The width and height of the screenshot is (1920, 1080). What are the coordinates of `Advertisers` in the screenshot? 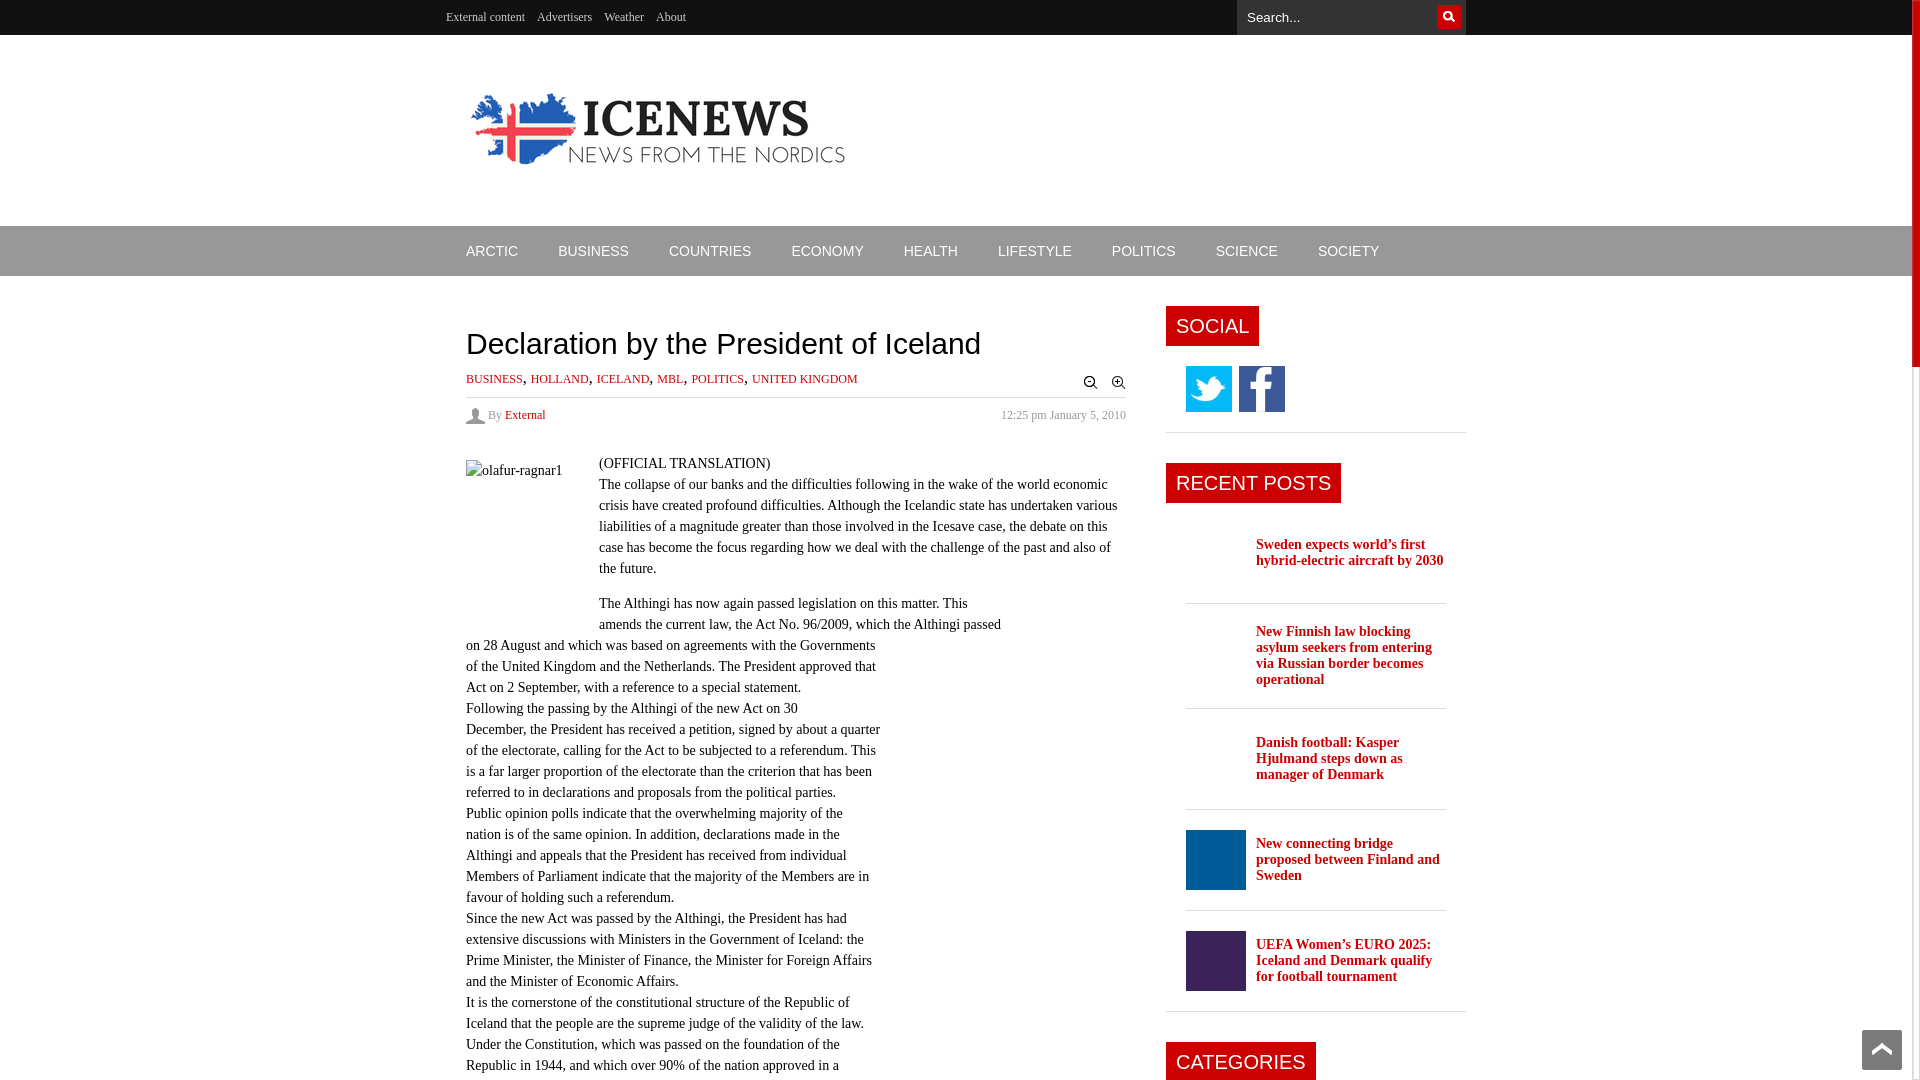 It's located at (564, 17).